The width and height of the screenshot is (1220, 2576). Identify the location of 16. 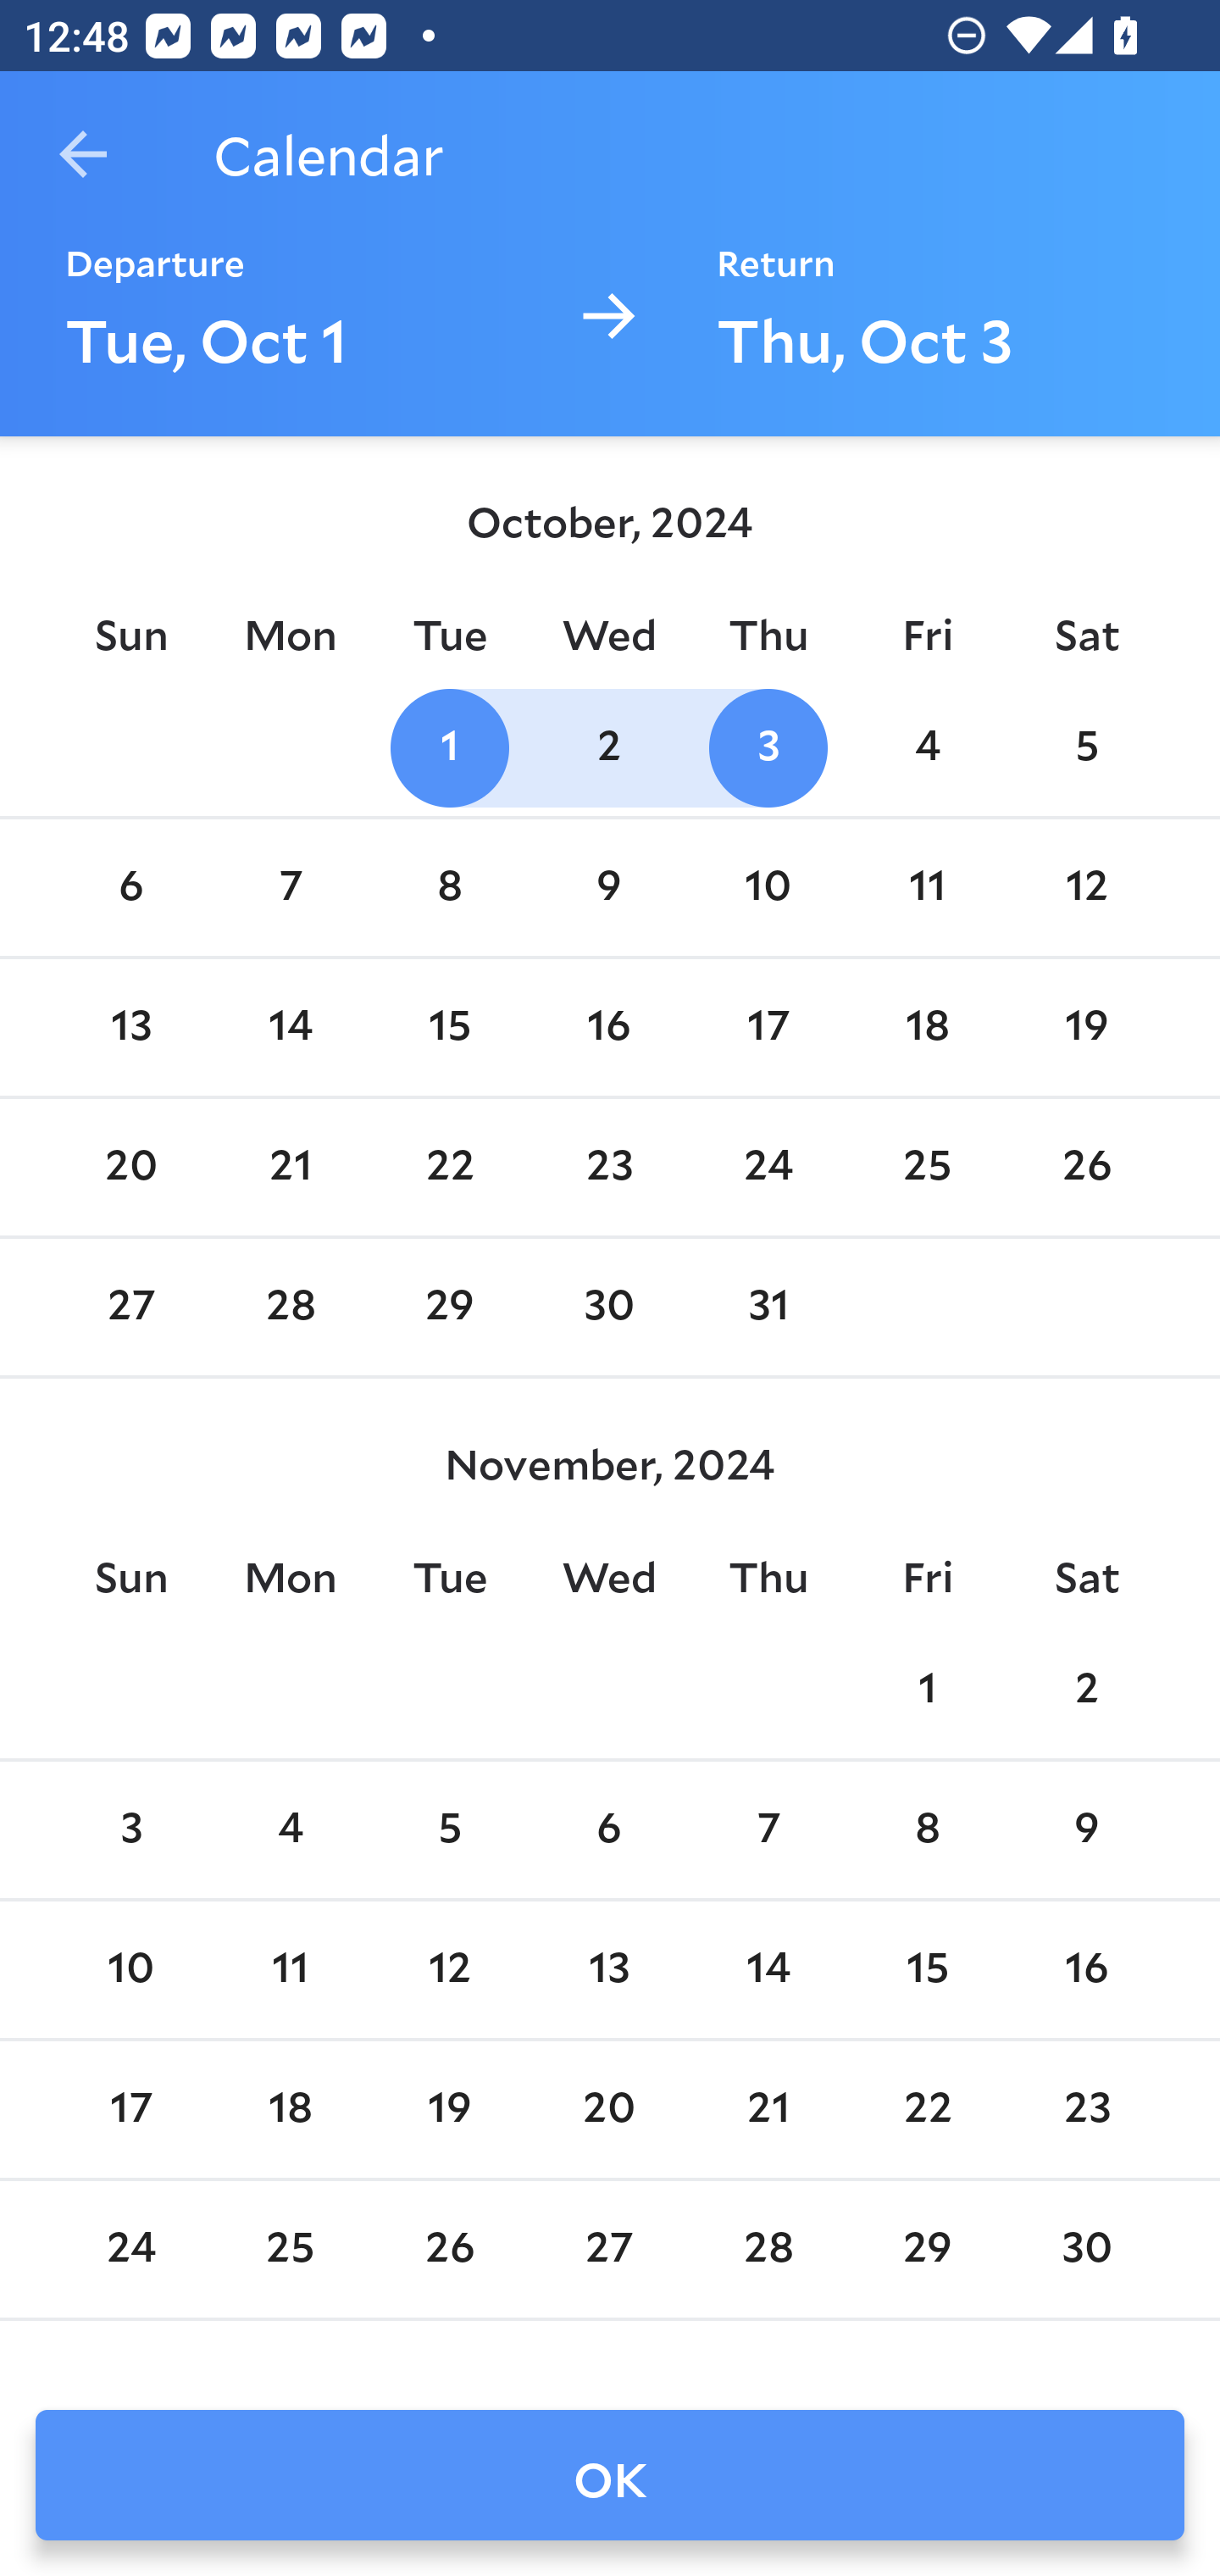
(1086, 1970).